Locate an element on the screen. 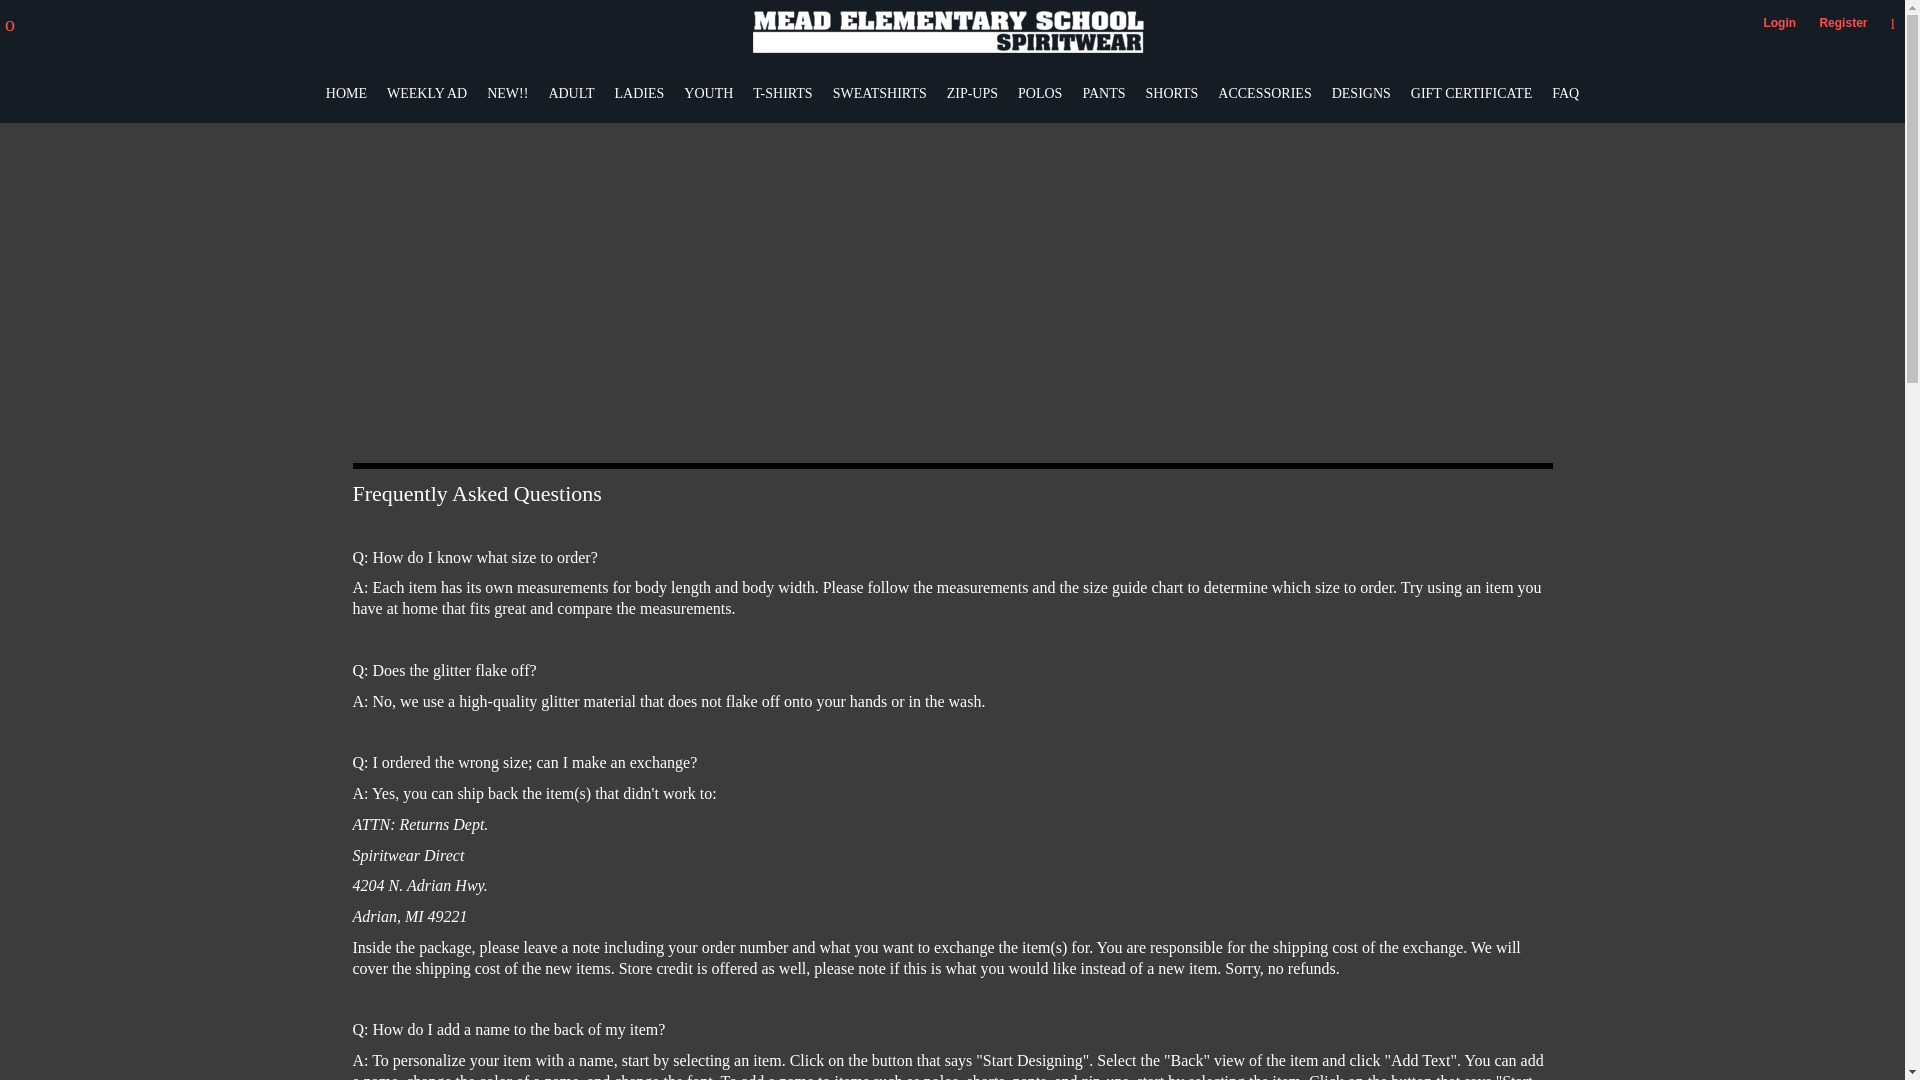 The width and height of the screenshot is (1920, 1080). ACCESSORIES is located at coordinates (1264, 92).